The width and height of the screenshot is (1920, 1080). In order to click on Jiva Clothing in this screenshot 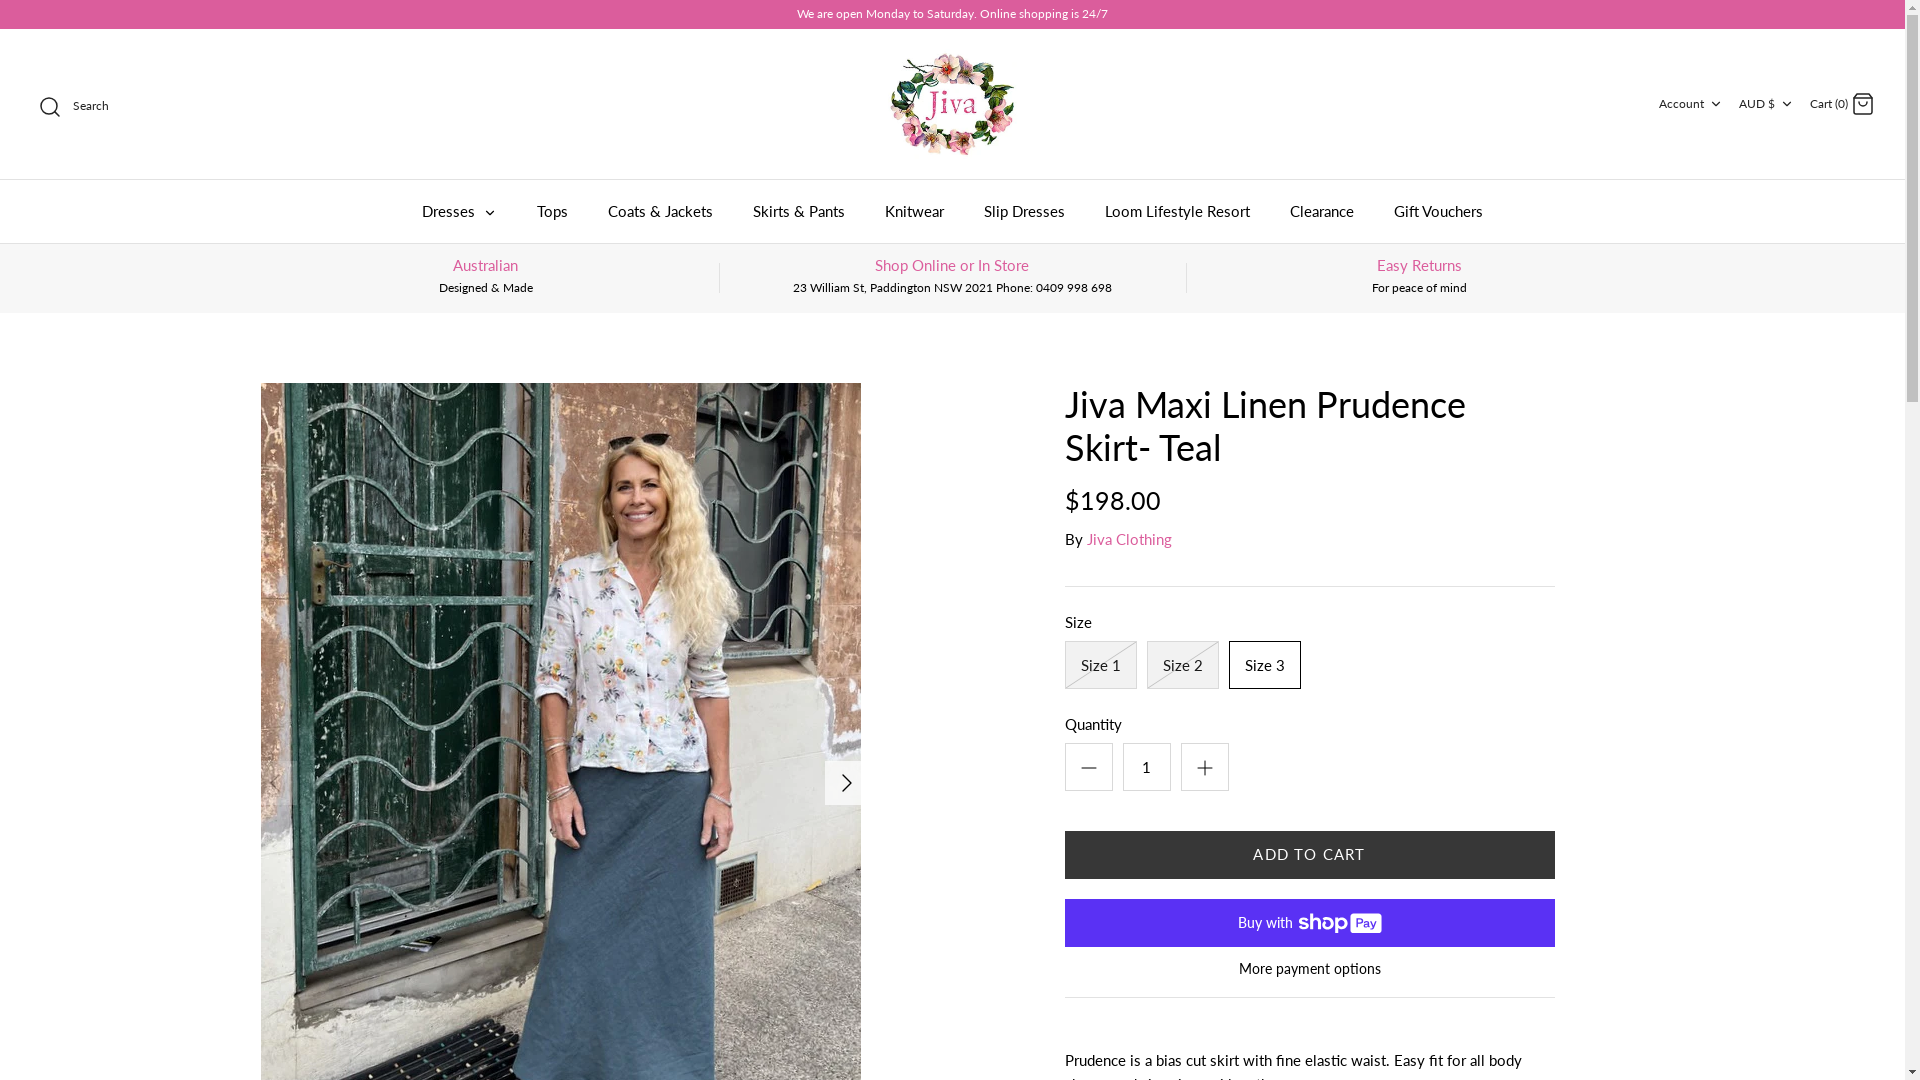, I will do `click(1128, 539)`.